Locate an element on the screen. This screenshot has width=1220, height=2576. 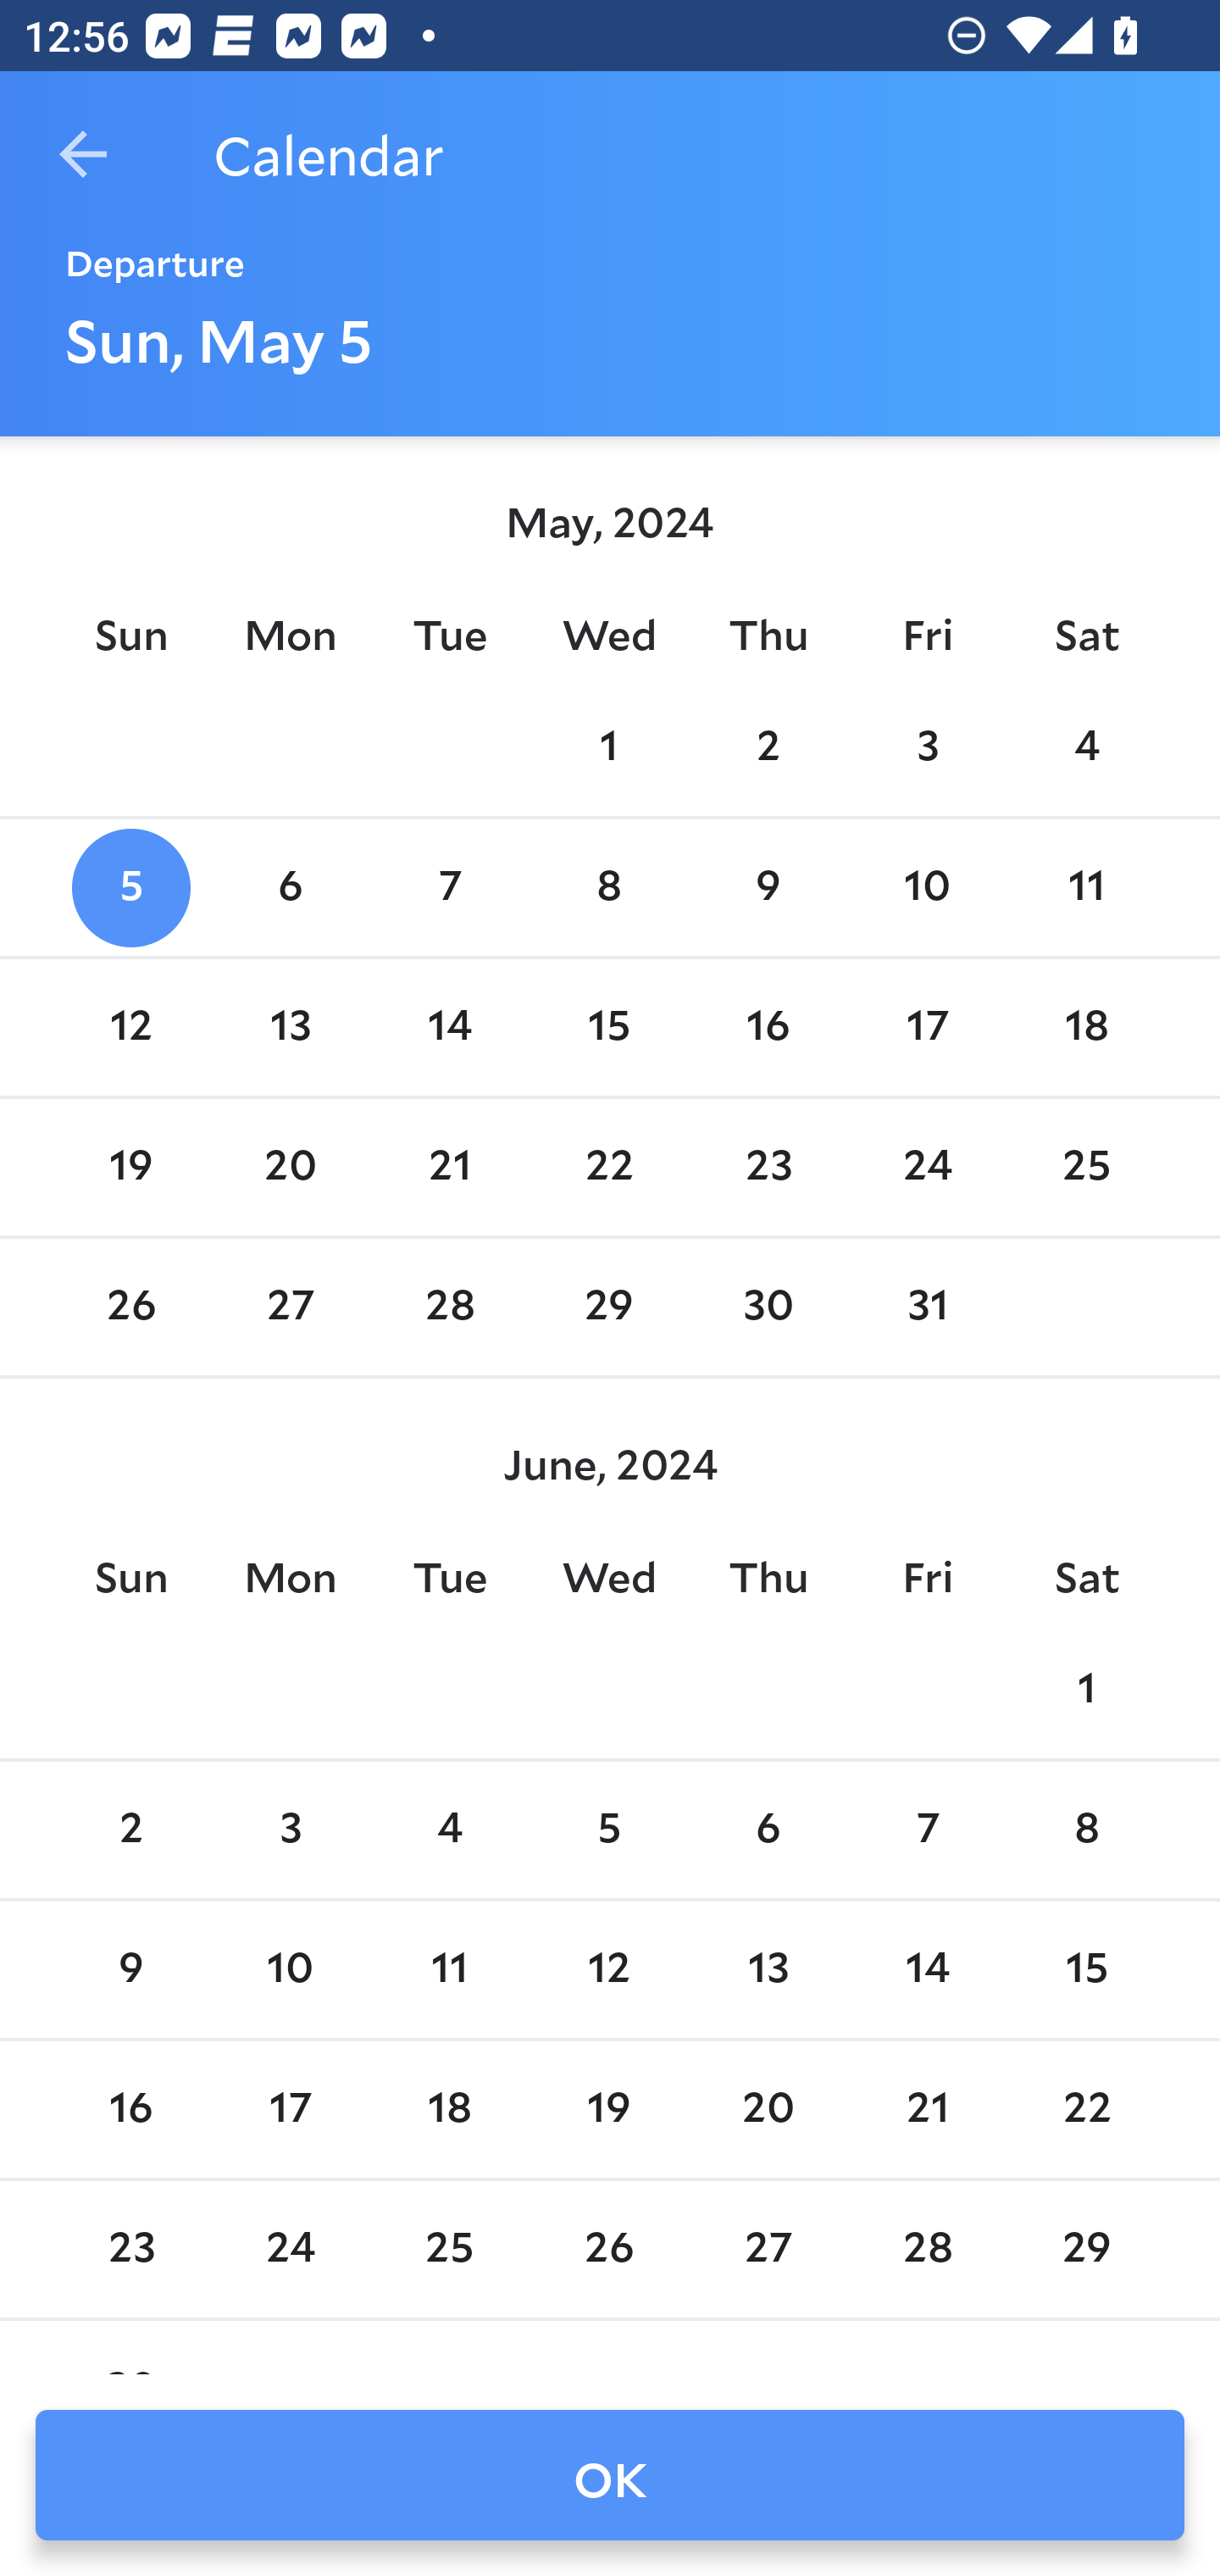
16 is located at coordinates (130, 2109).